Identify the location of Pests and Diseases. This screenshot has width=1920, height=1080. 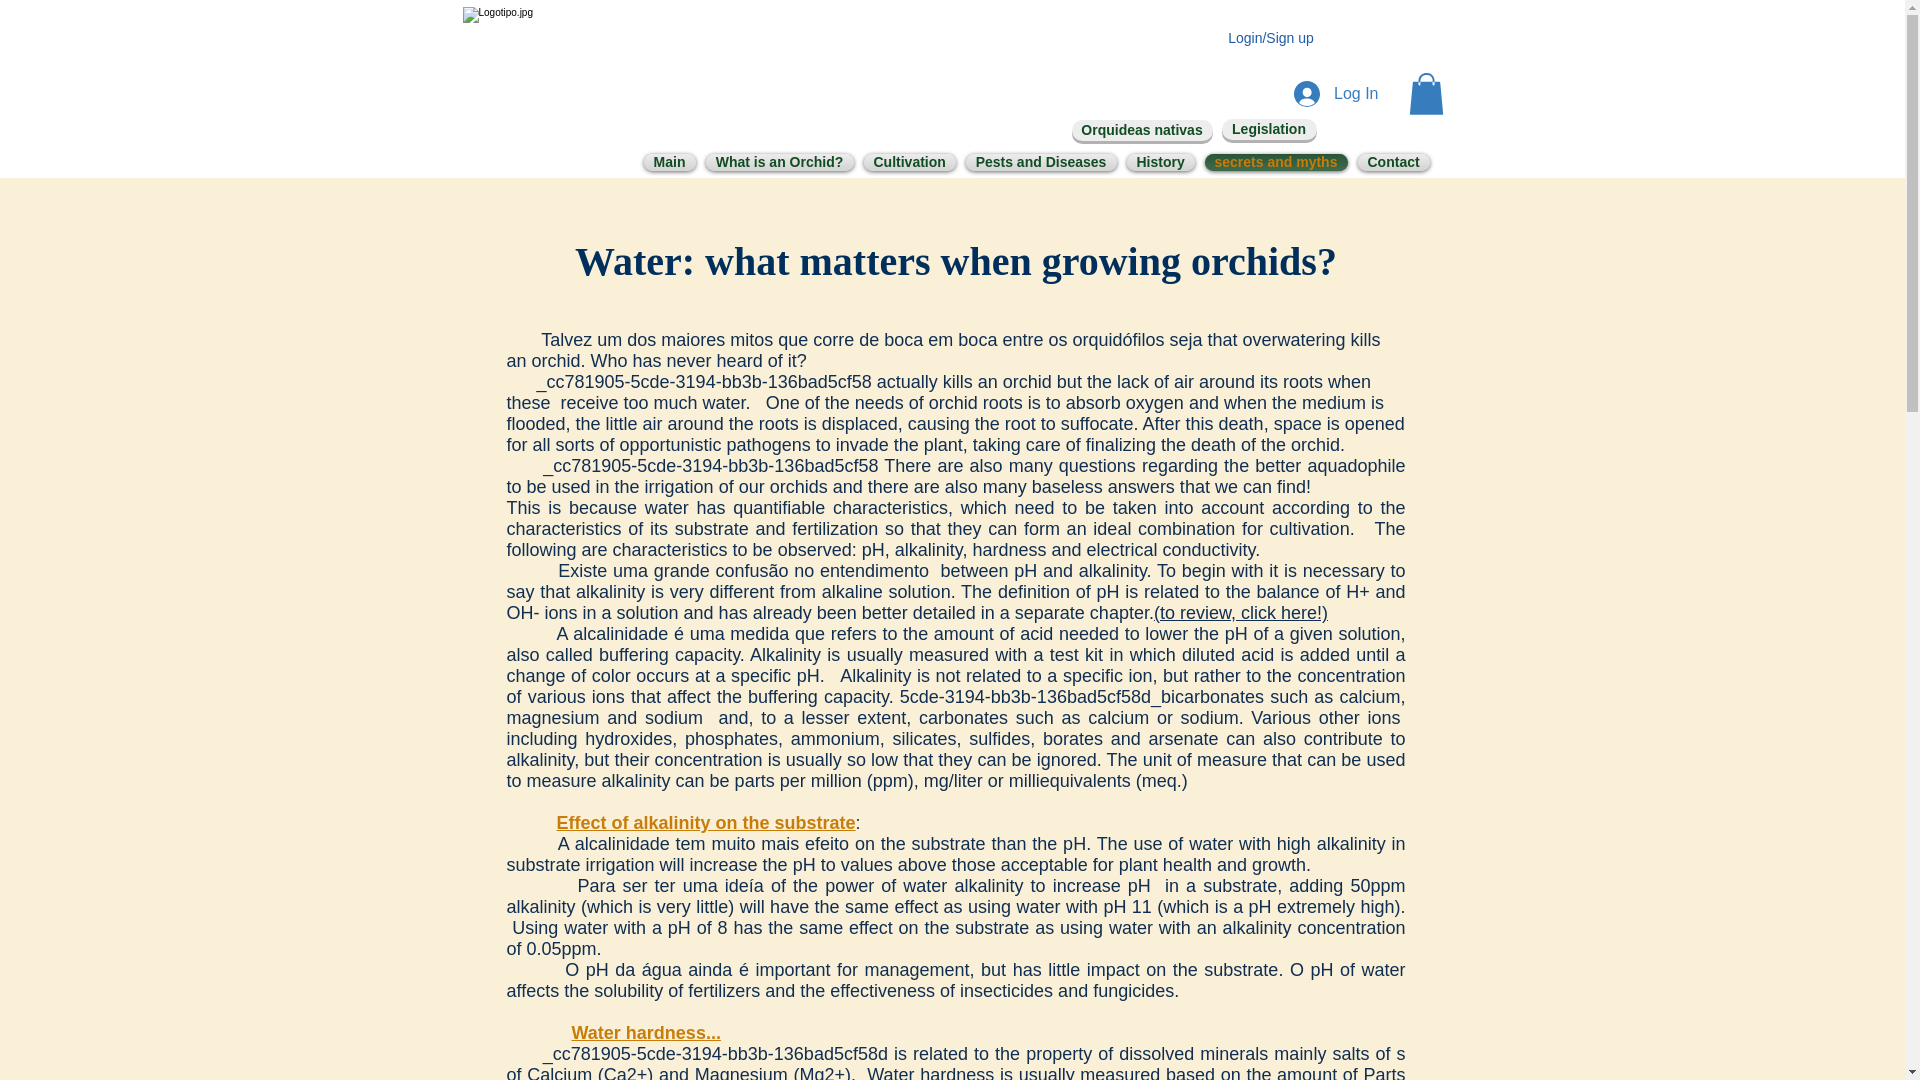
(1040, 162).